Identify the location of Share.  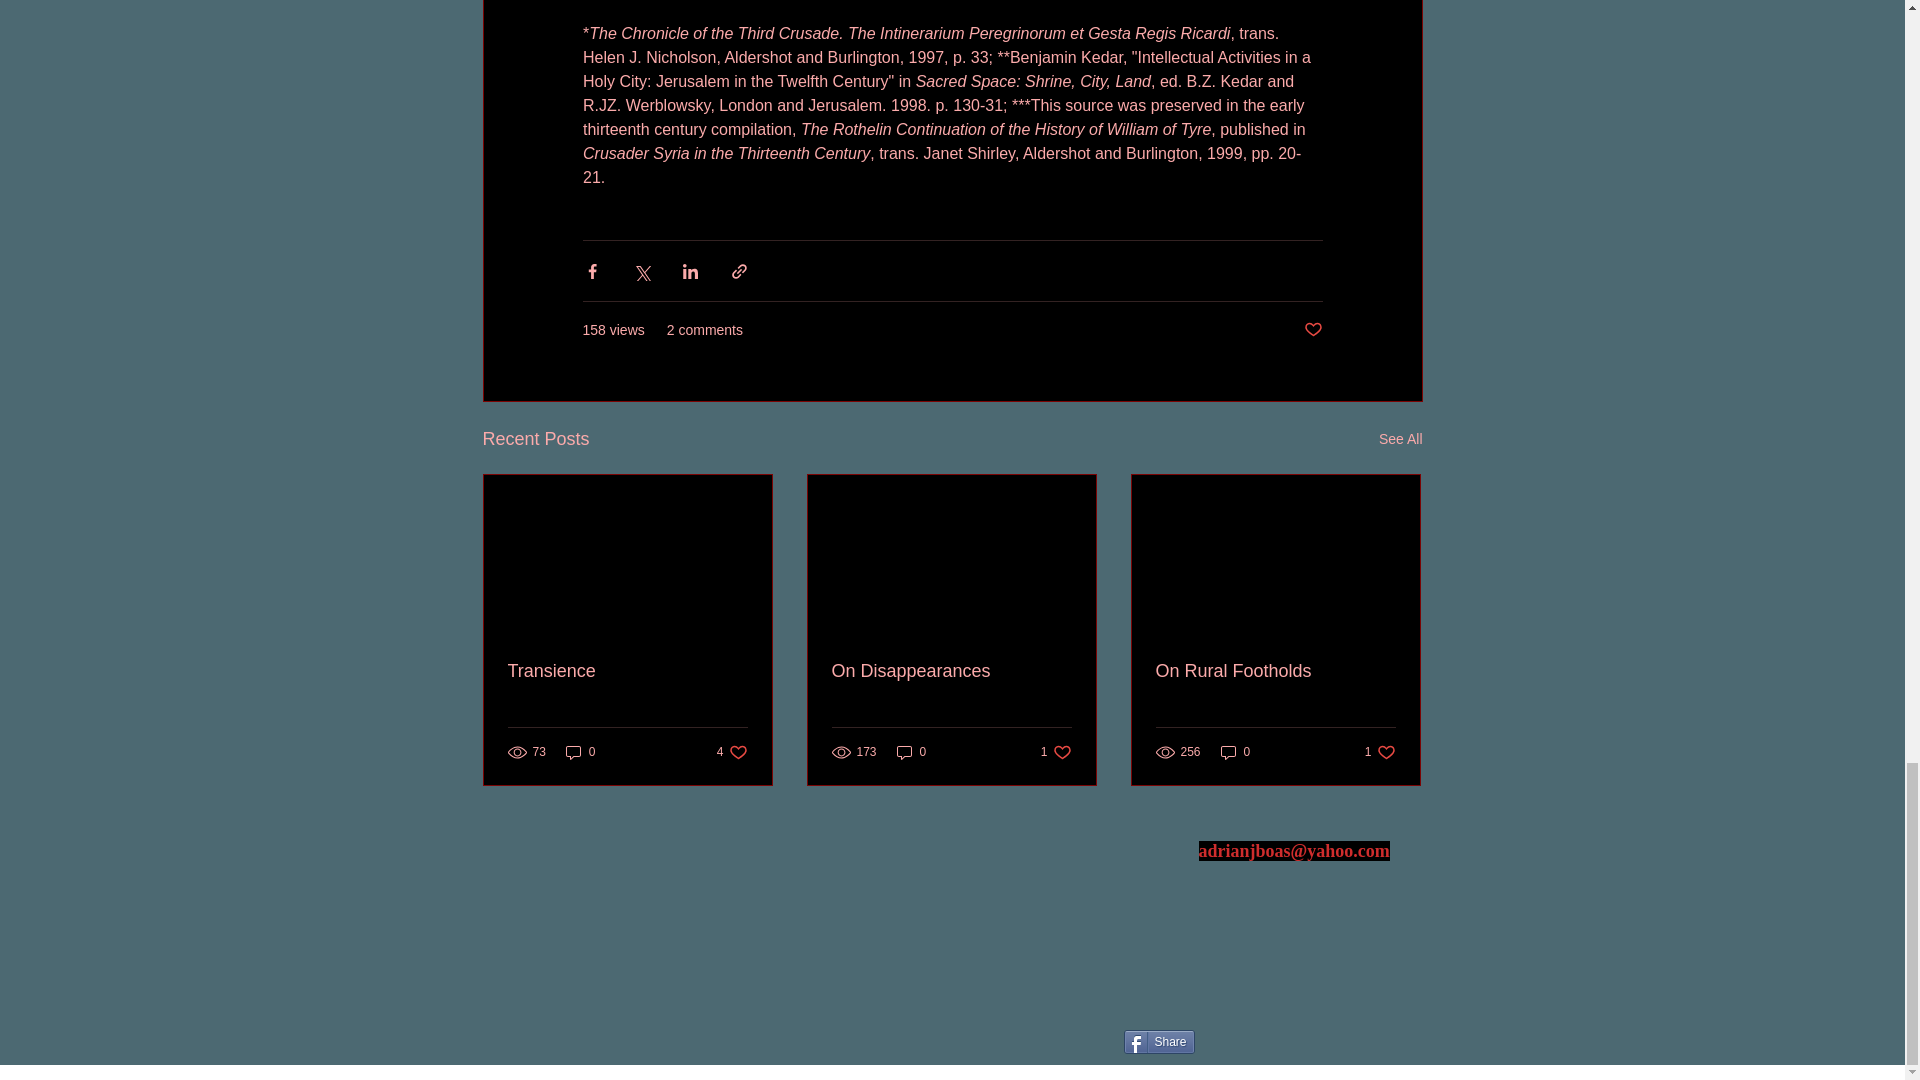
(1158, 1042).